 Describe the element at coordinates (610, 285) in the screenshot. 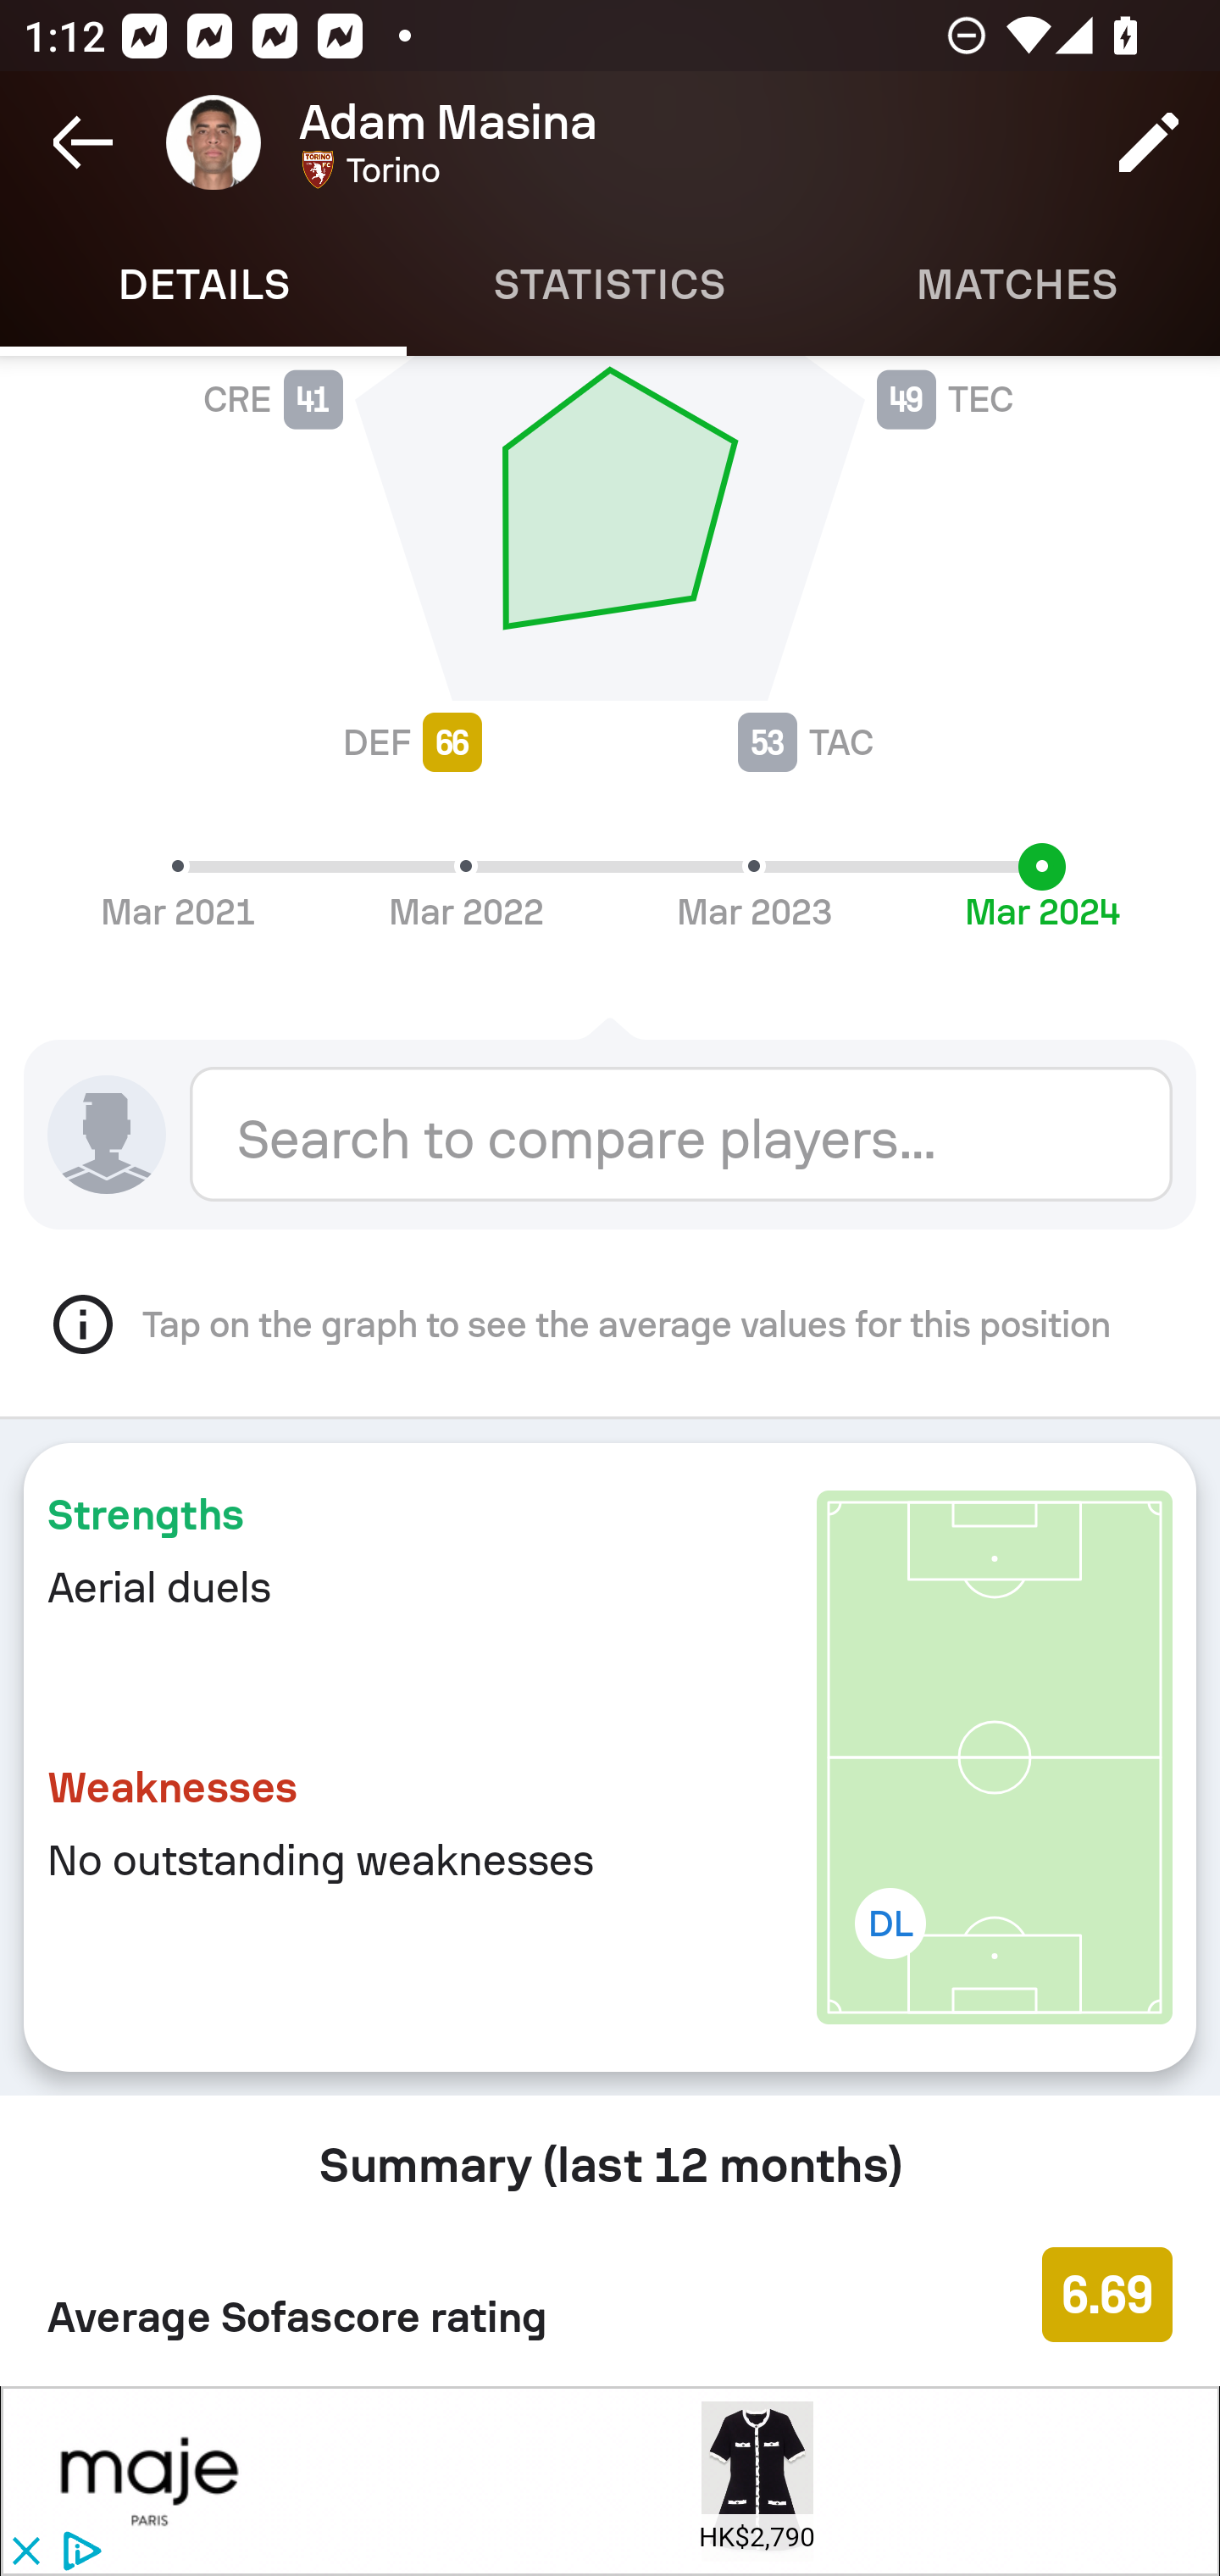

I see `Statistics STATISTICS` at that location.